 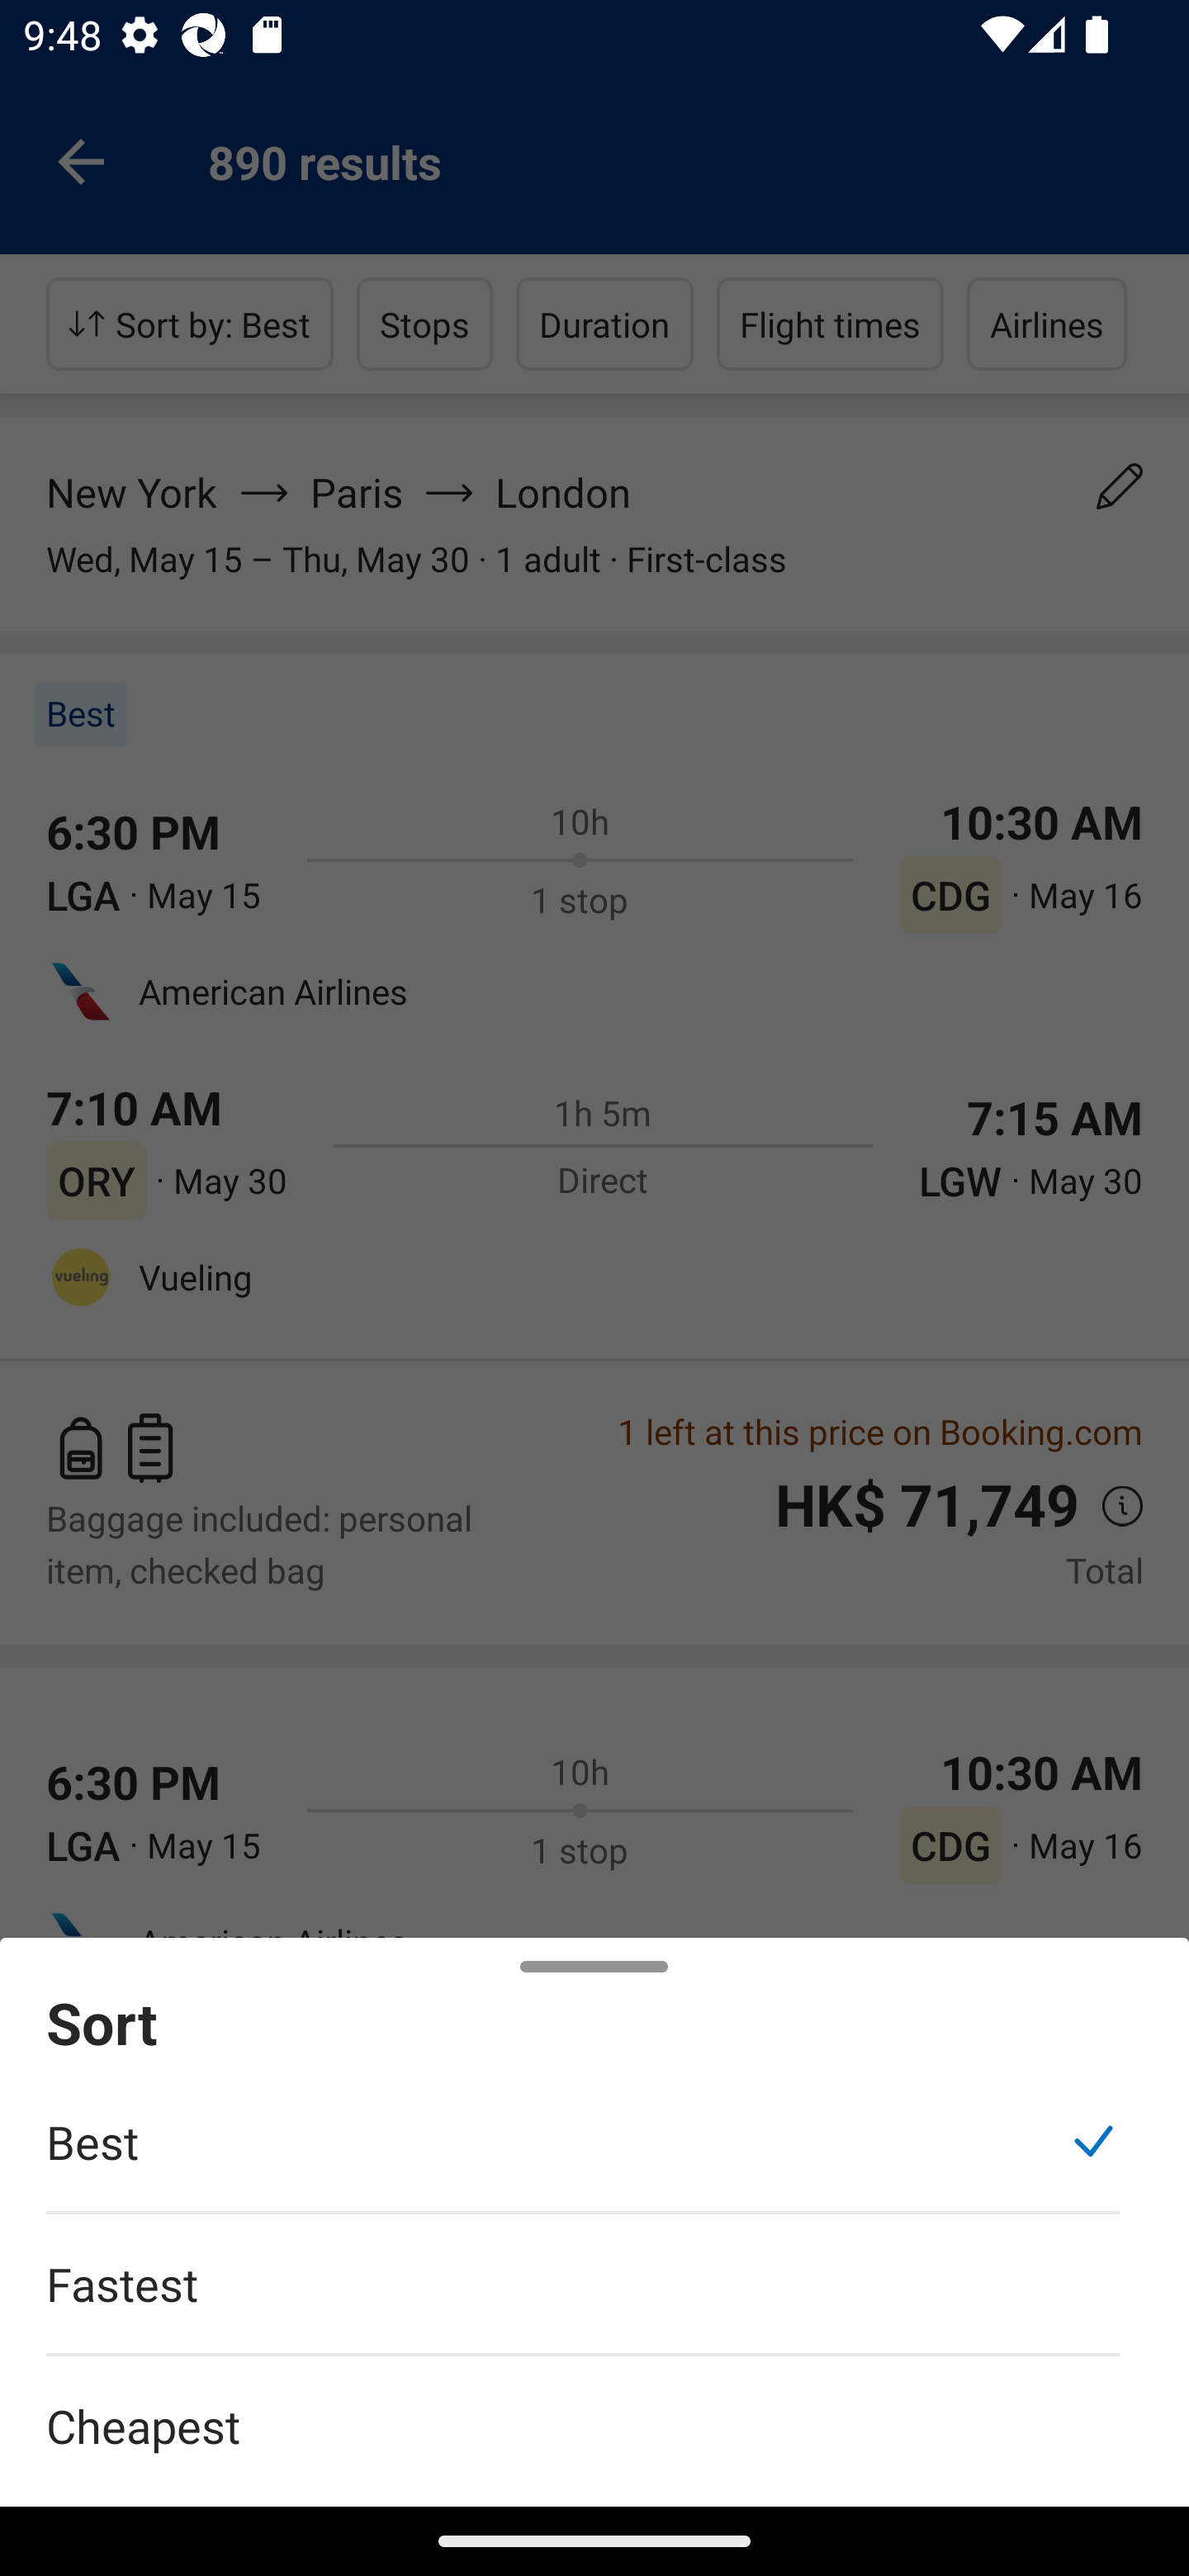 What do you see at coordinates (583, 2158) in the screenshot?
I see `Best` at bounding box center [583, 2158].